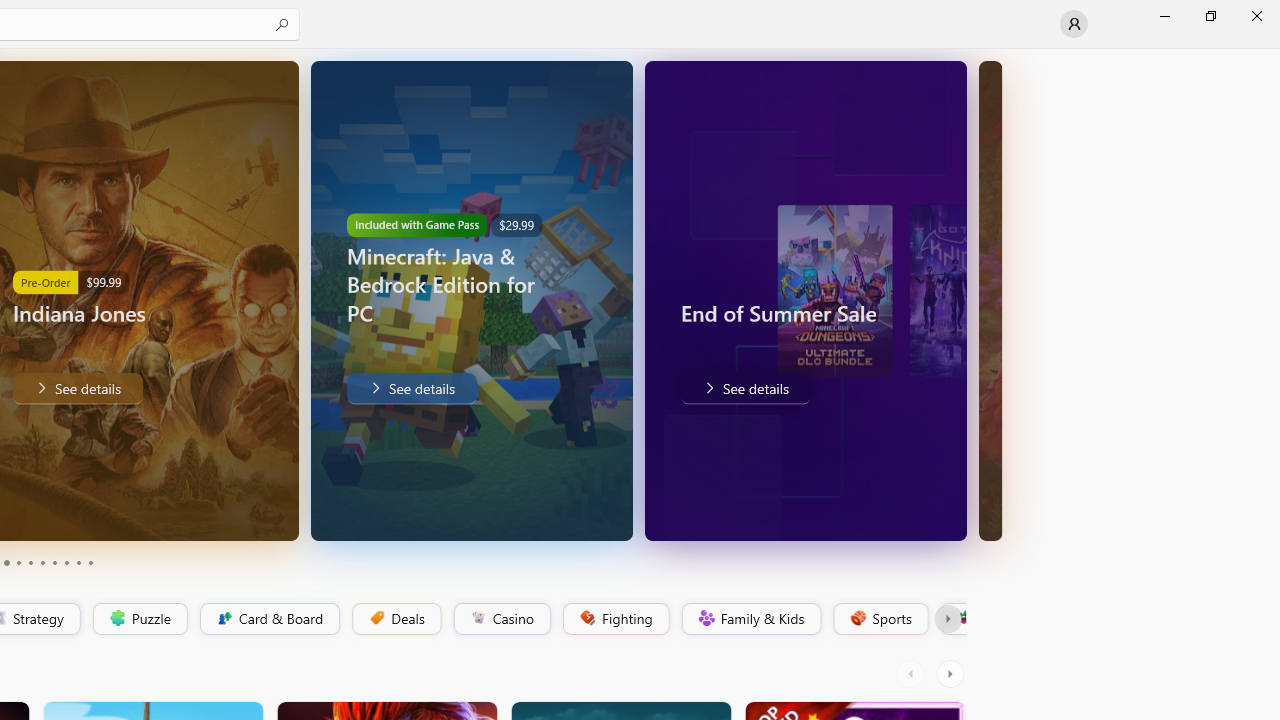 The image size is (1280, 720). I want to click on Page 7, so click(54, 562).